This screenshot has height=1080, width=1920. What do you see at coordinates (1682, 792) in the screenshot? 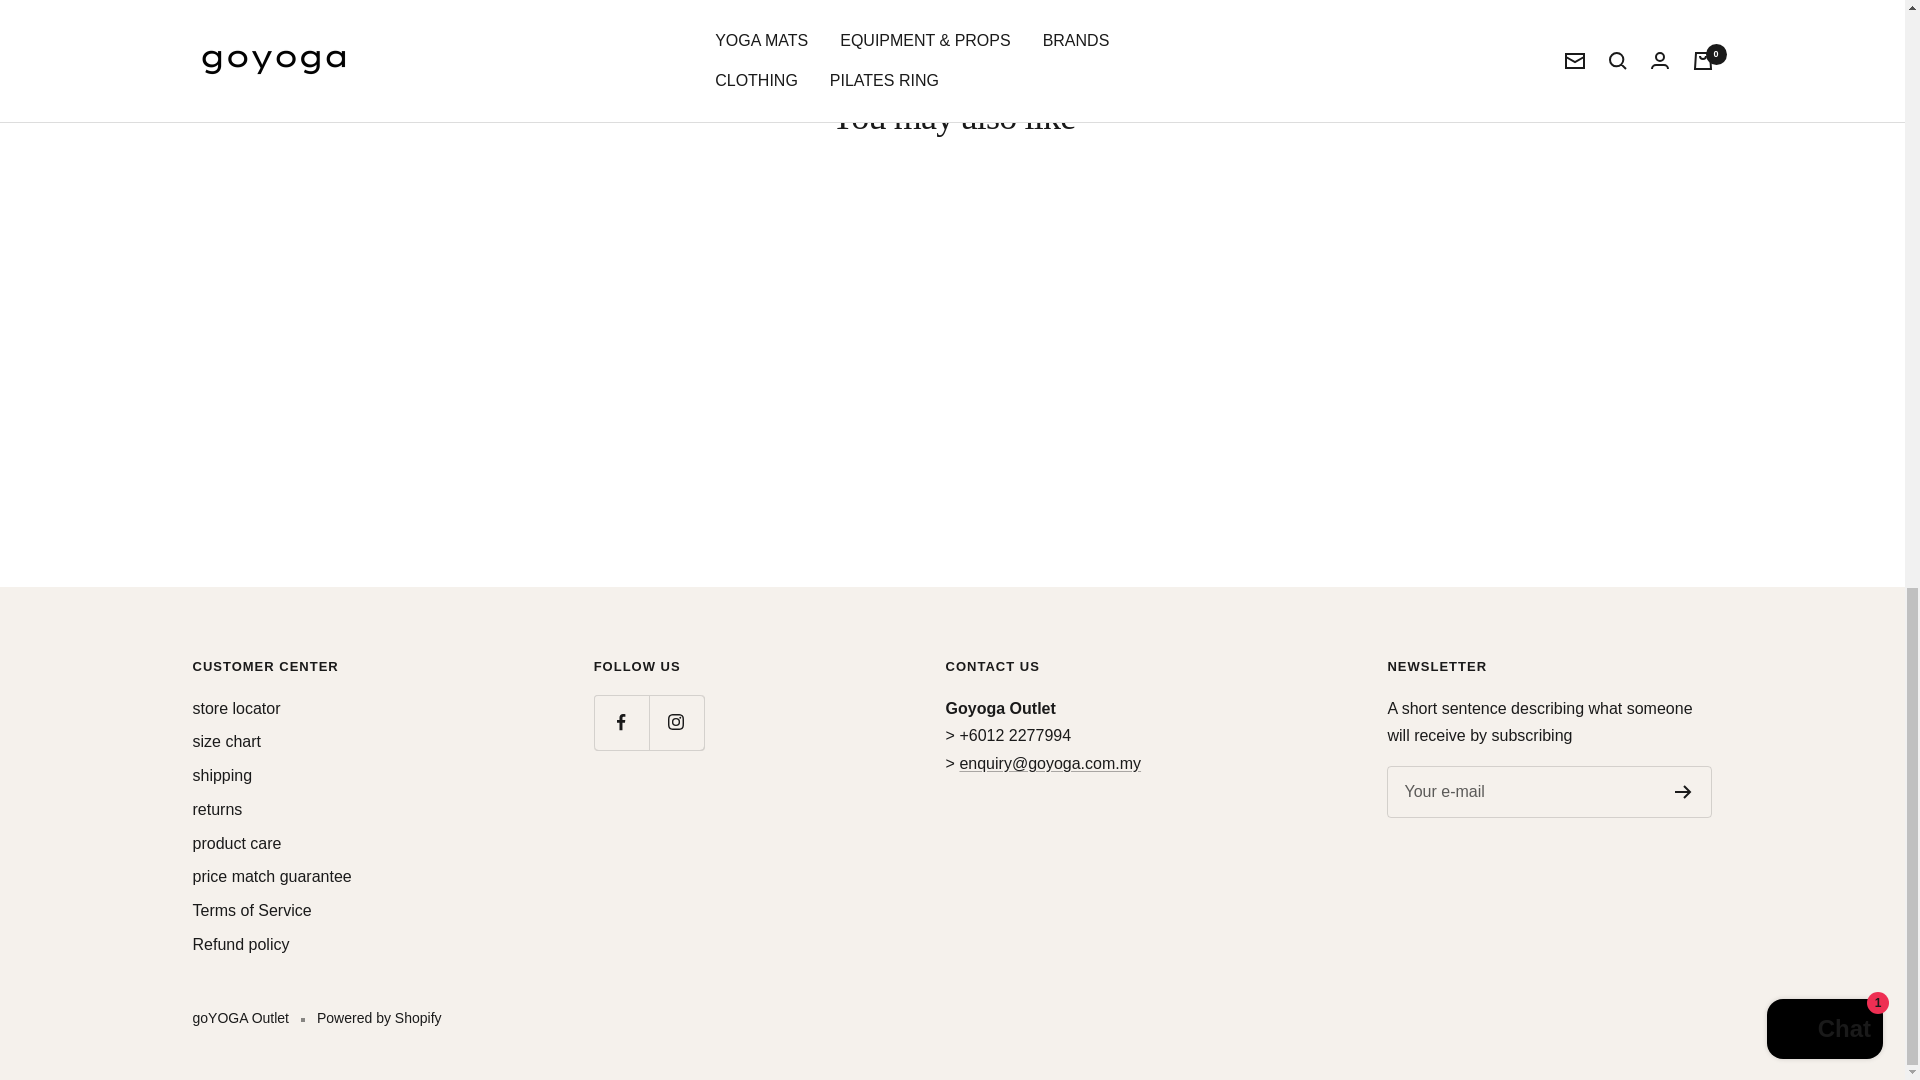
I see `Register` at bounding box center [1682, 792].